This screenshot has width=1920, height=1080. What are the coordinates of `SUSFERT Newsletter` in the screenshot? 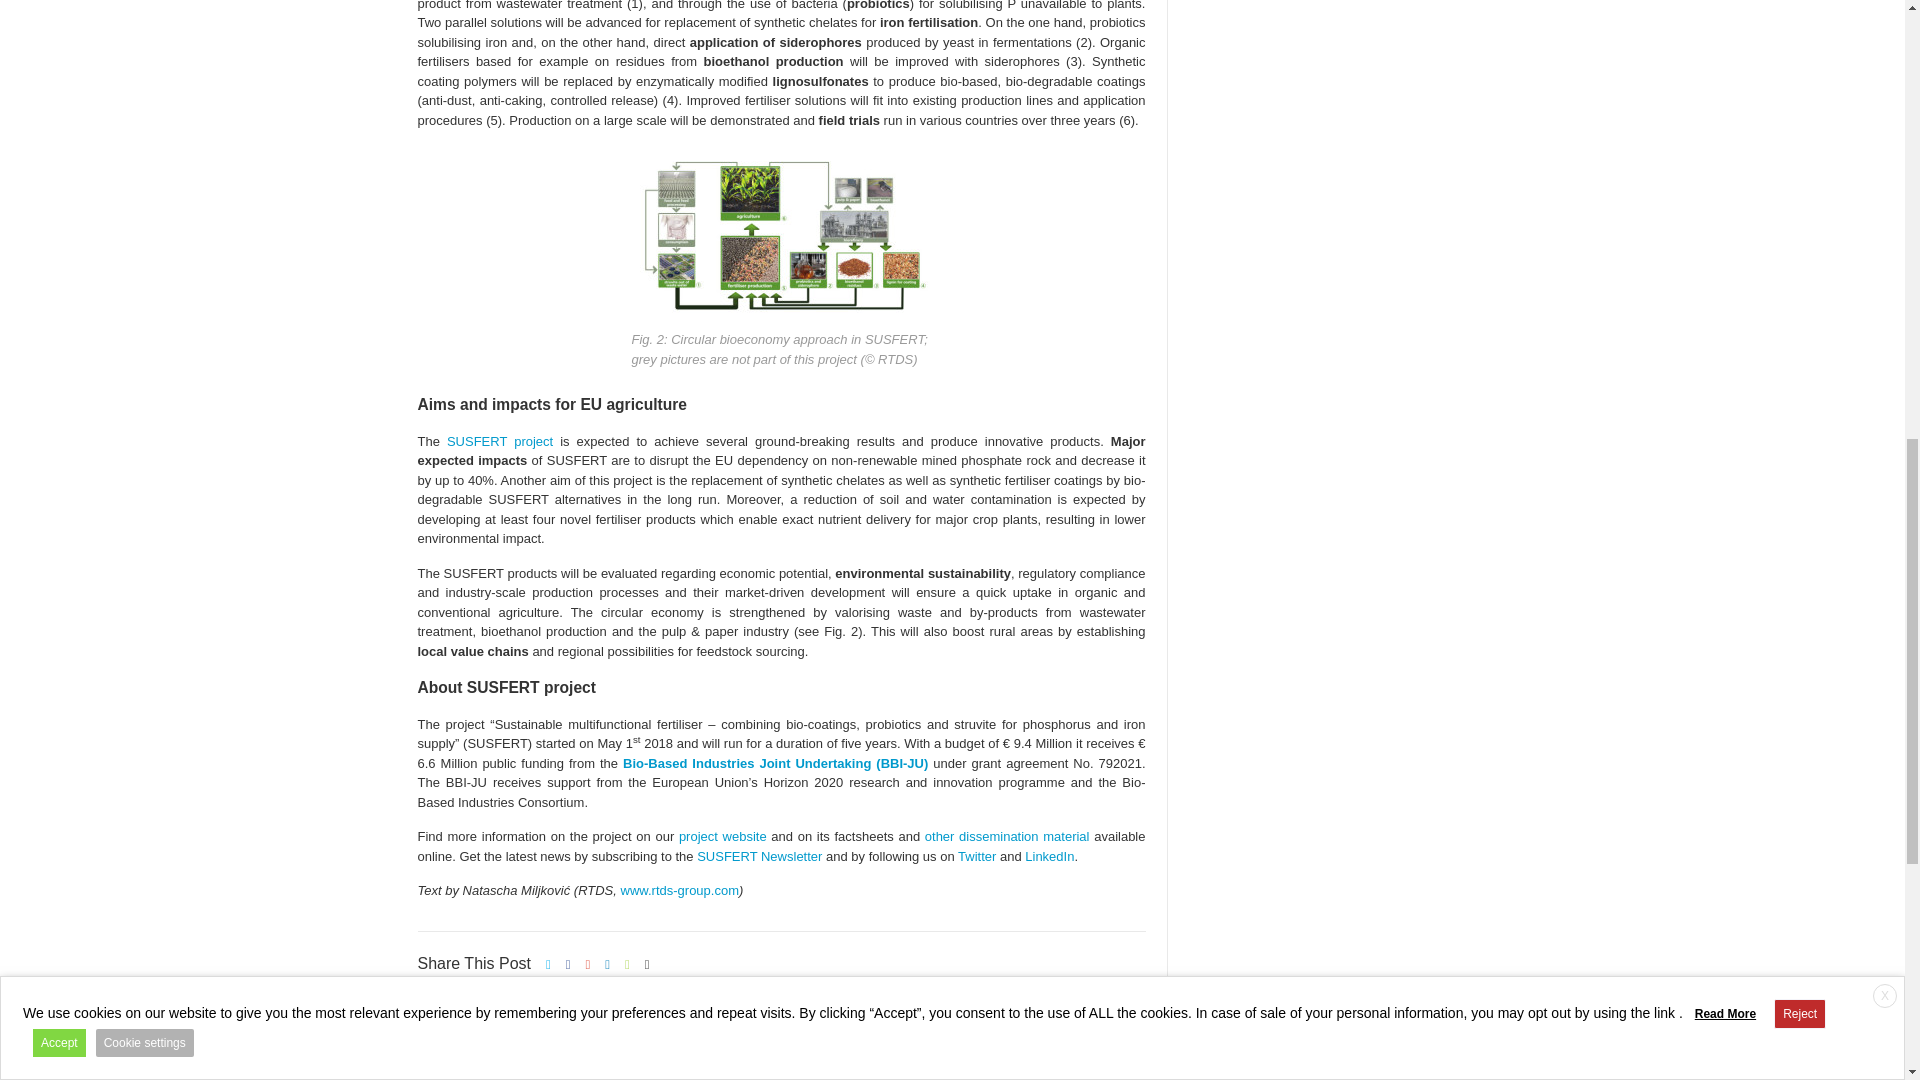 It's located at (760, 856).